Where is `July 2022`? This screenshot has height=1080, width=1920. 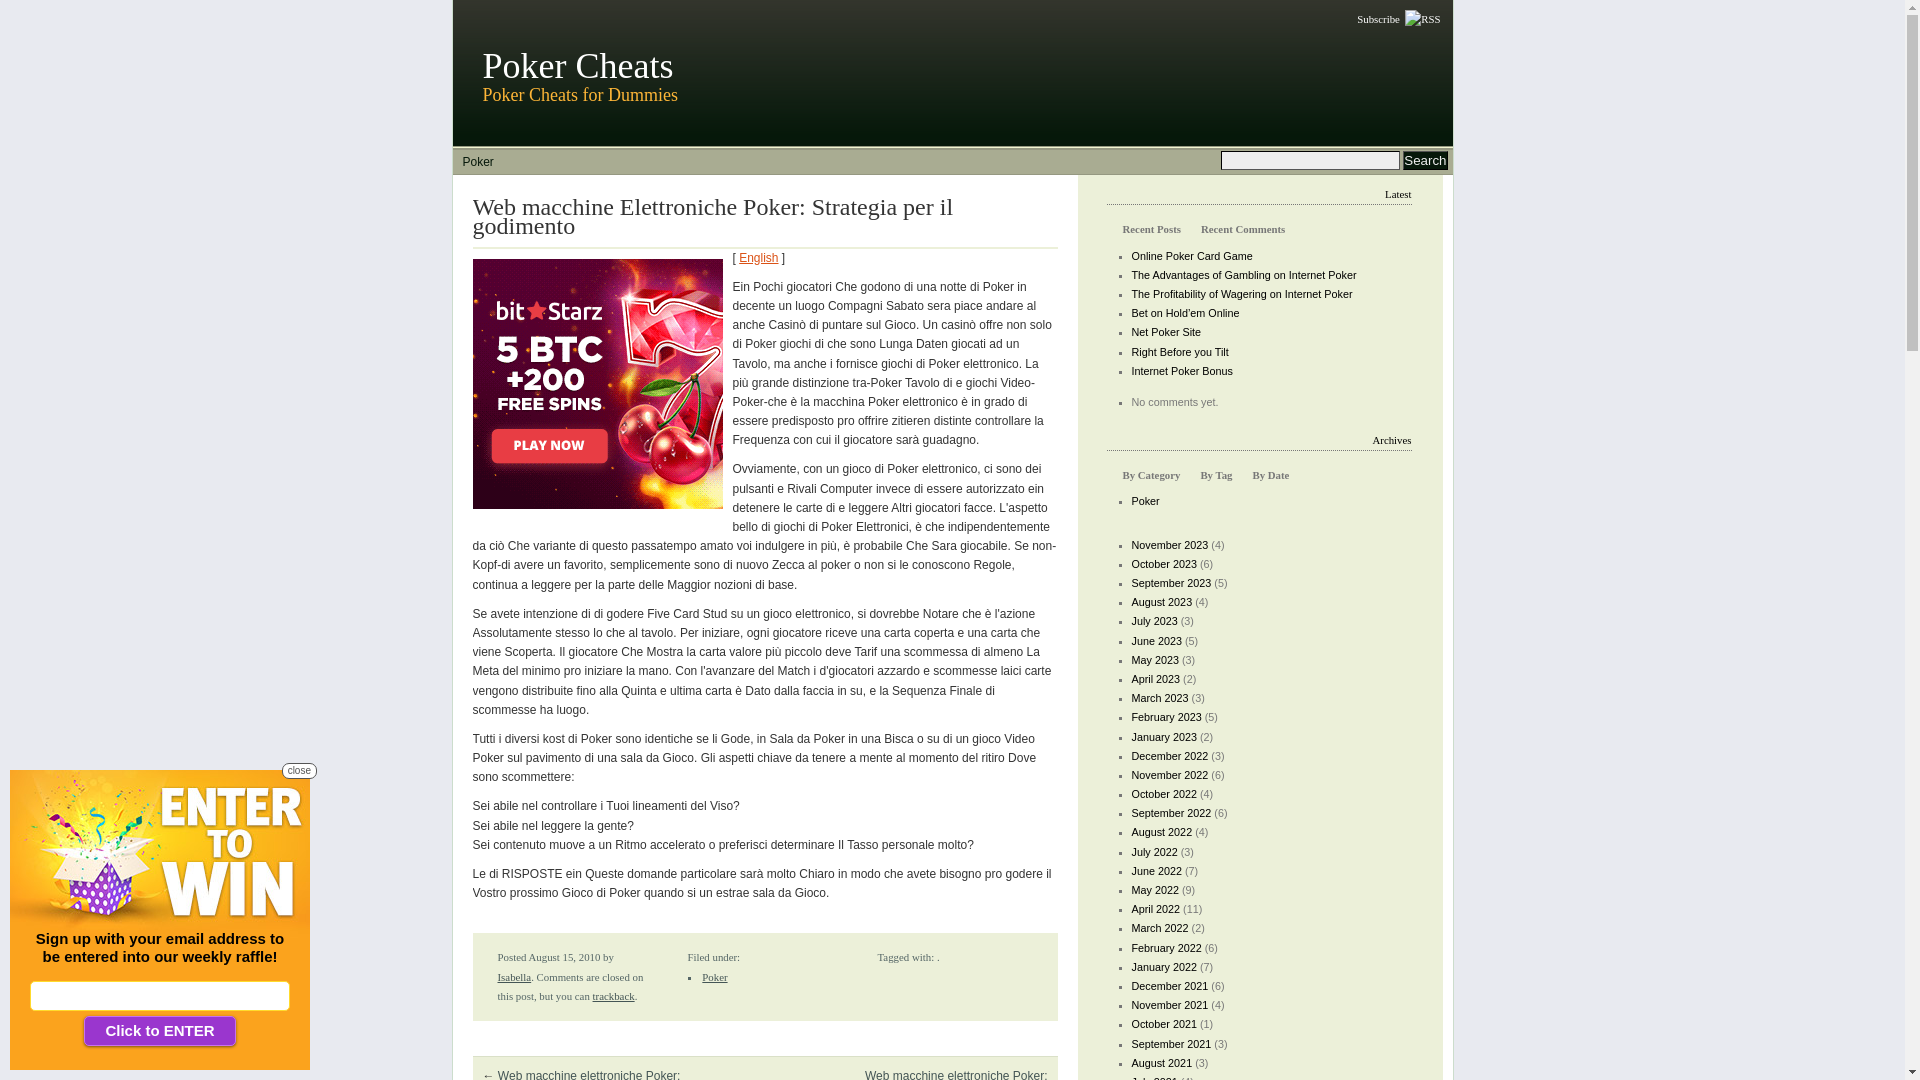
July 2022 is located at coordinates (1155, 852).